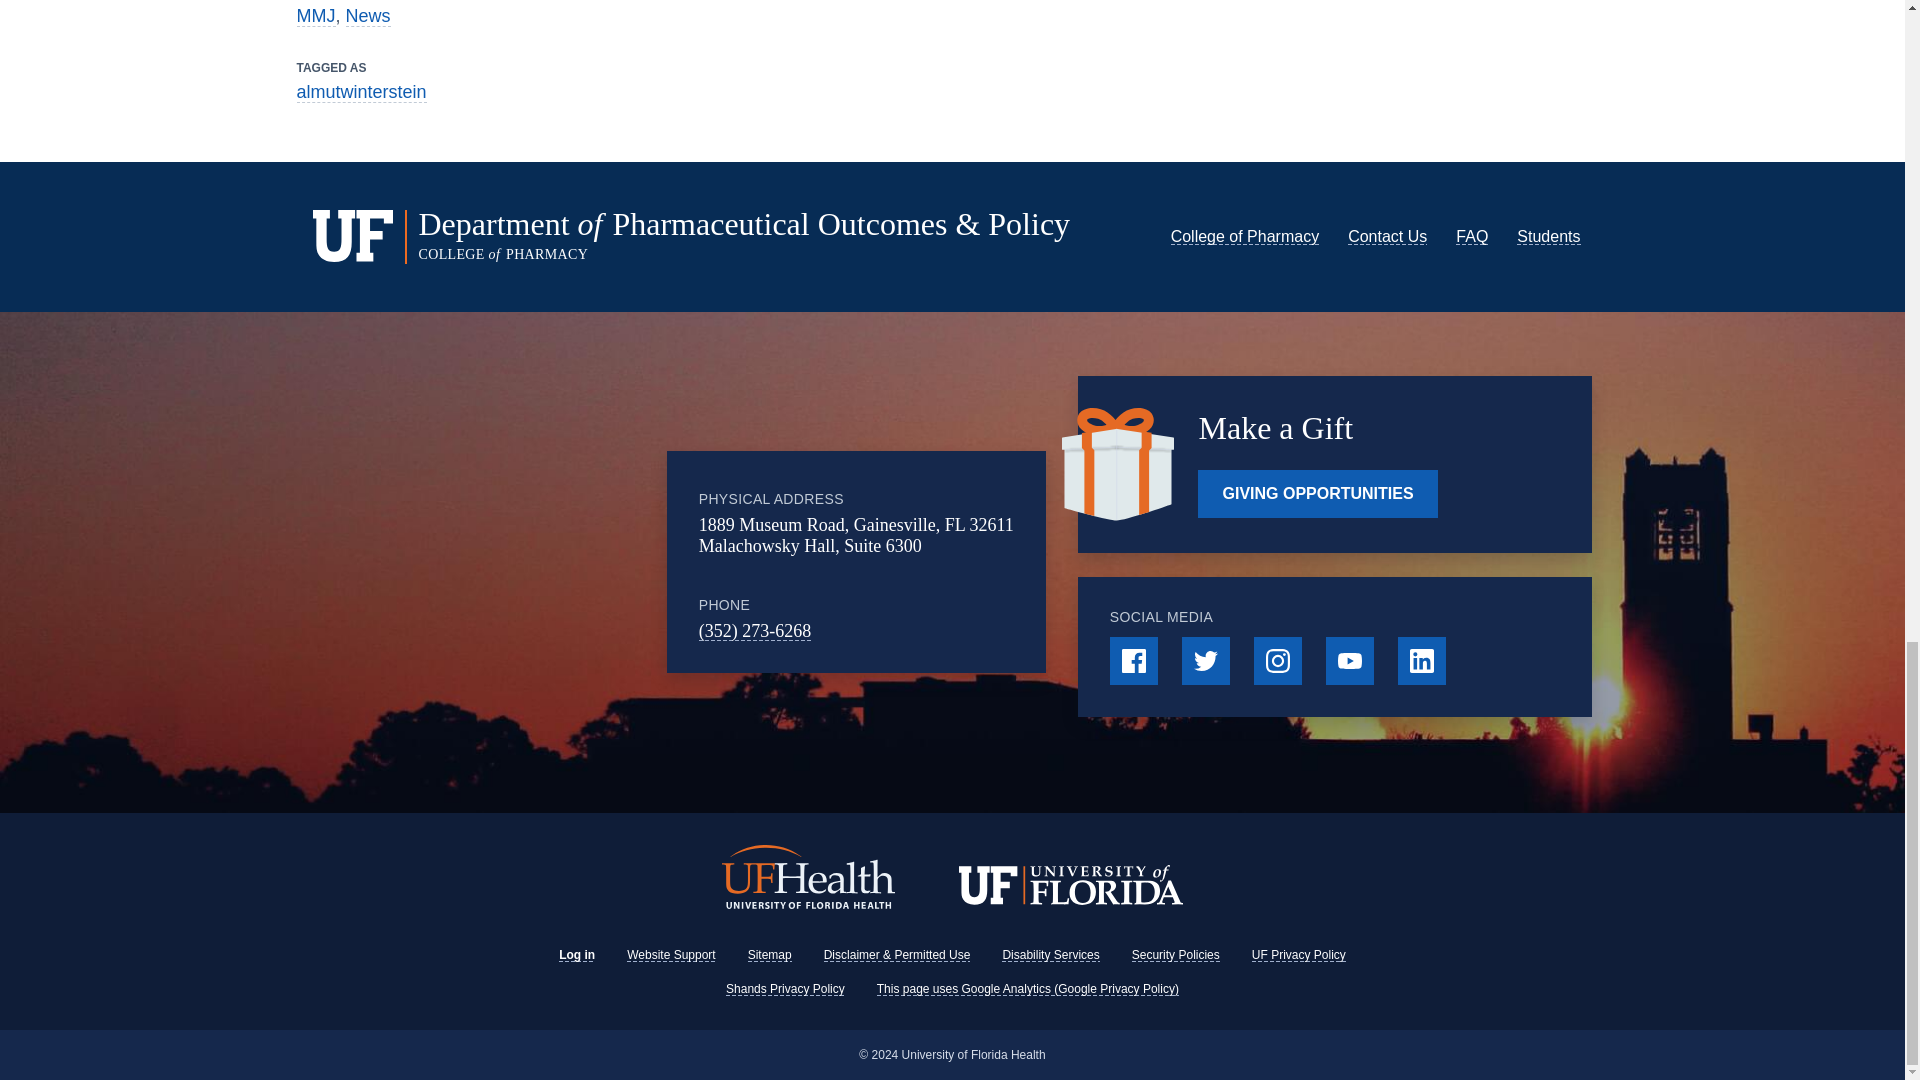 The image size is (1920, 1080). What do you see at coordinates (672, 955) in the screenshot?
I see `Website Support` at bounding box center [672, 955].